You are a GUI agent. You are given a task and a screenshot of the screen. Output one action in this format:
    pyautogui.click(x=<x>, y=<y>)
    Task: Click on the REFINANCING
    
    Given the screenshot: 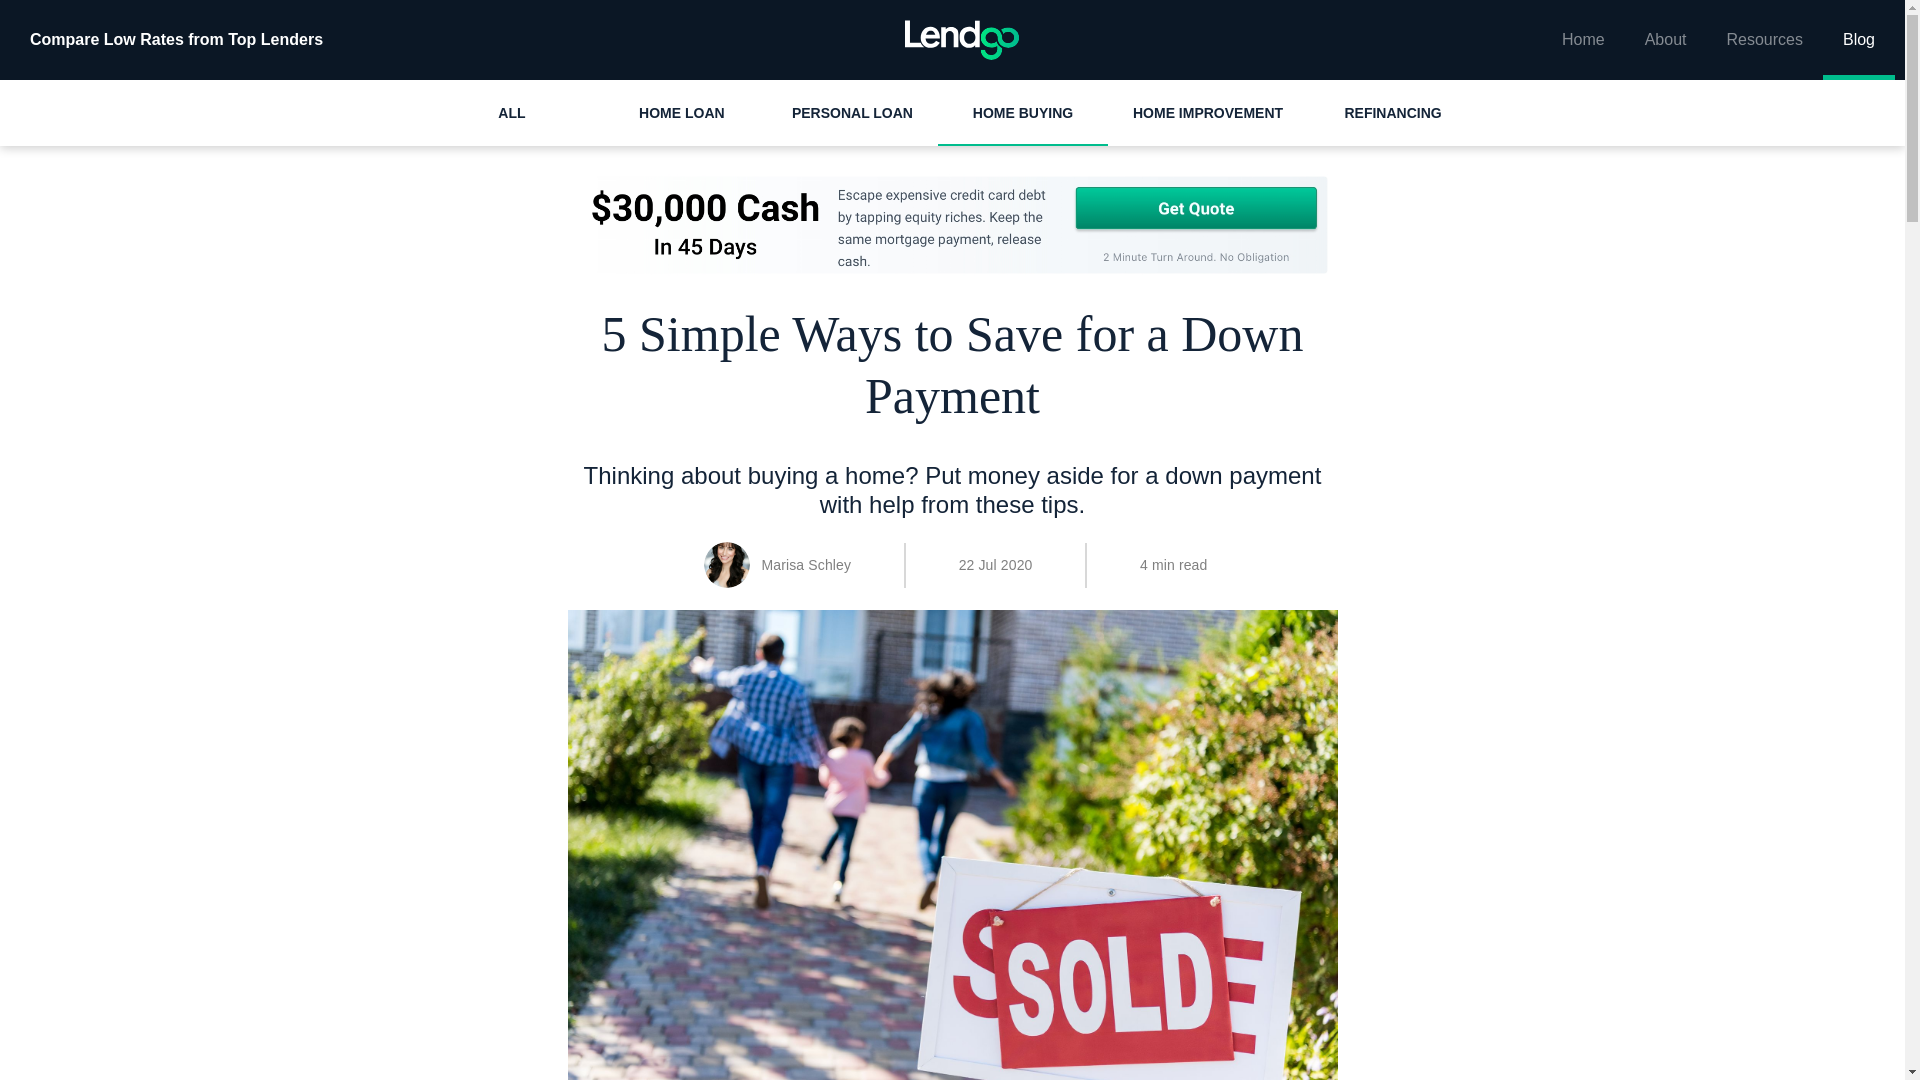 What is the action you would take?
    pyautogui.click(x=1392, y=112)
    